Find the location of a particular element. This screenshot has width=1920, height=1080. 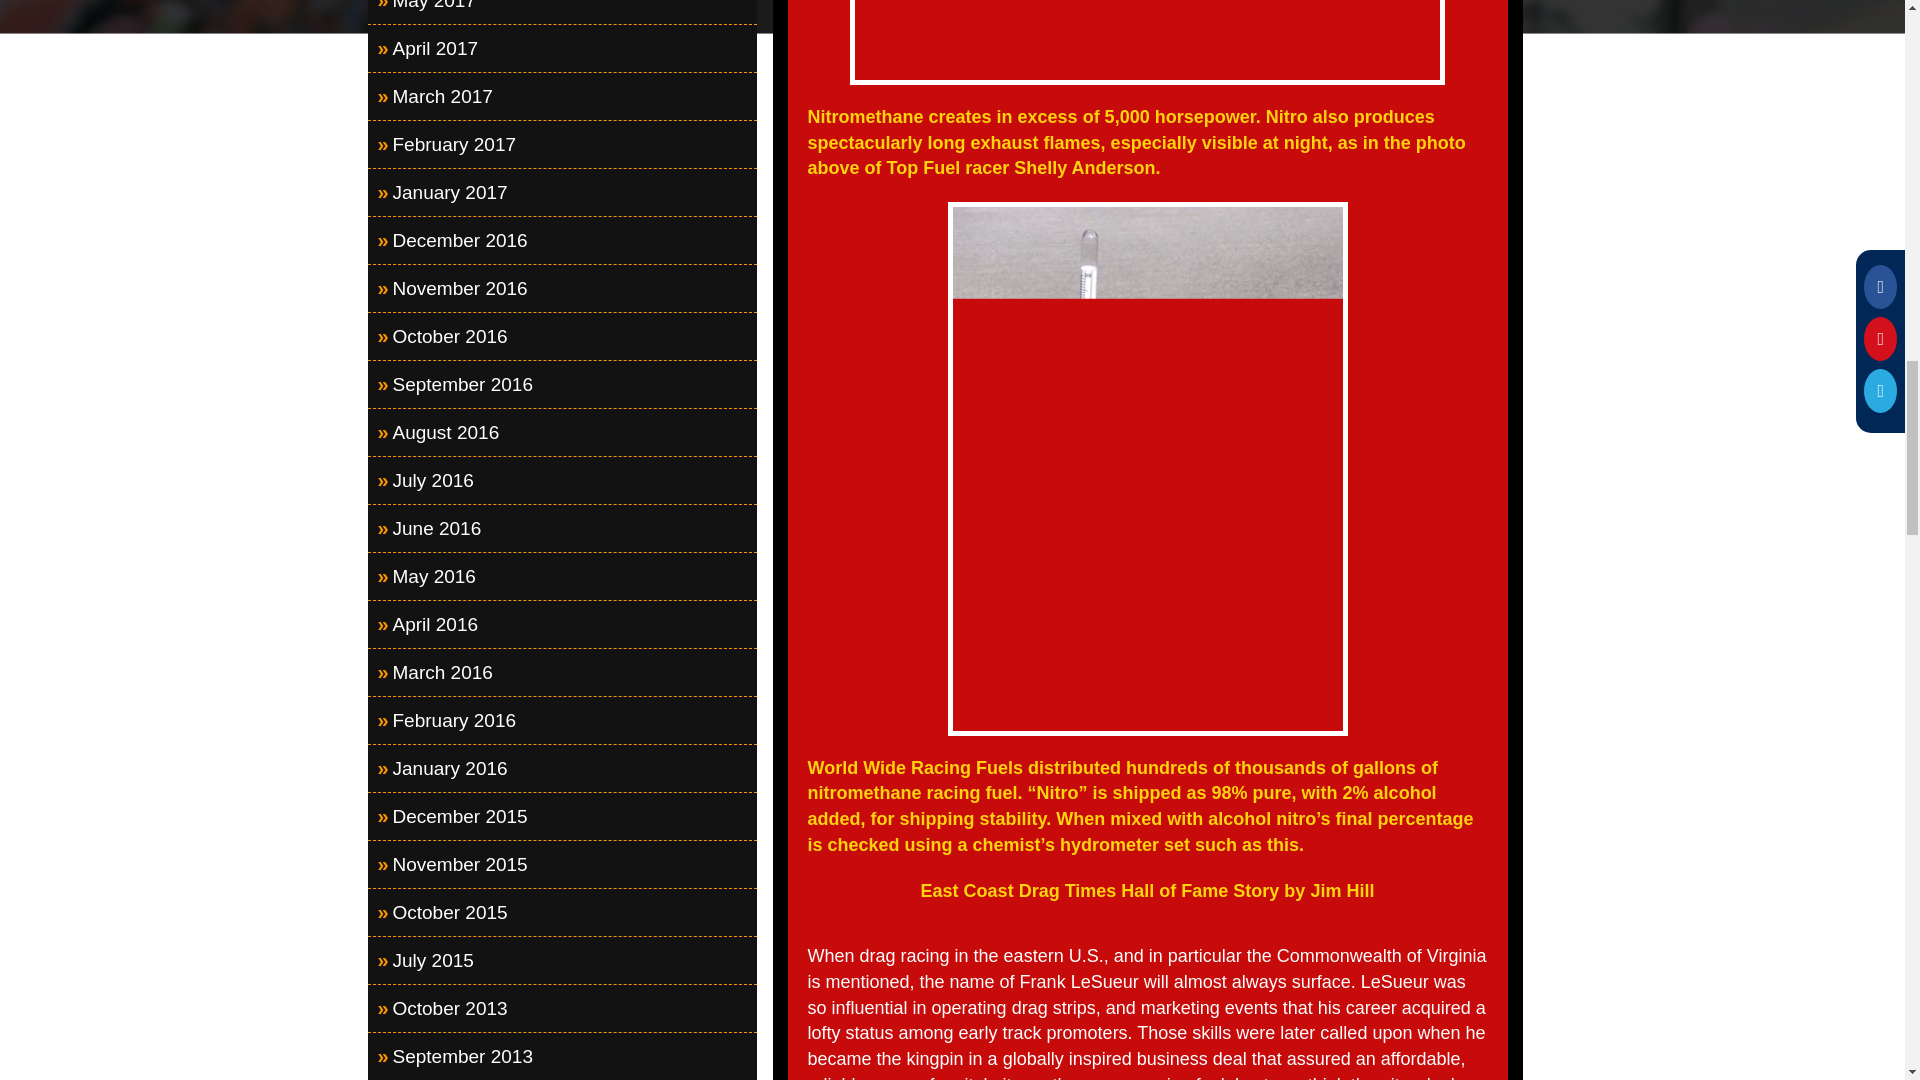

January 2017 is located at coordinates (563, 192).